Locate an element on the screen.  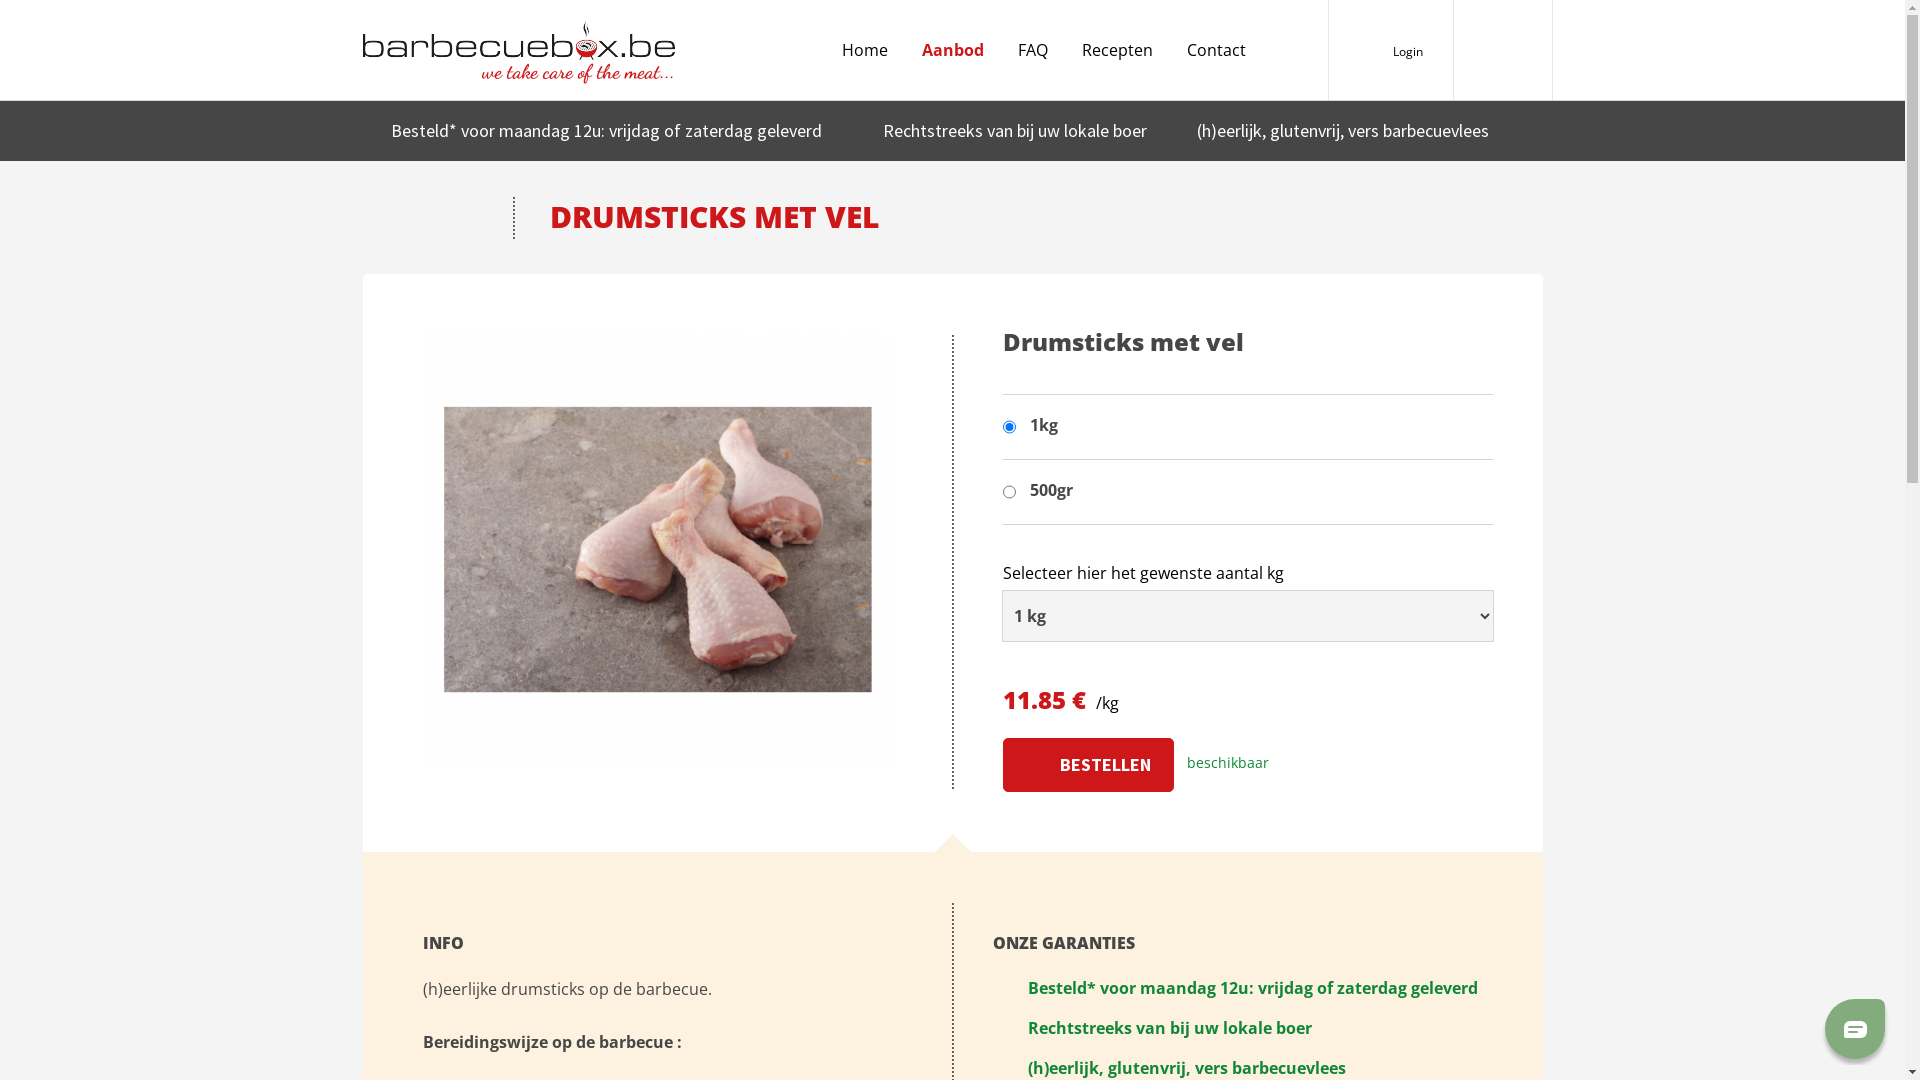
Barbecuebox is located at coordinates (1503, 50).